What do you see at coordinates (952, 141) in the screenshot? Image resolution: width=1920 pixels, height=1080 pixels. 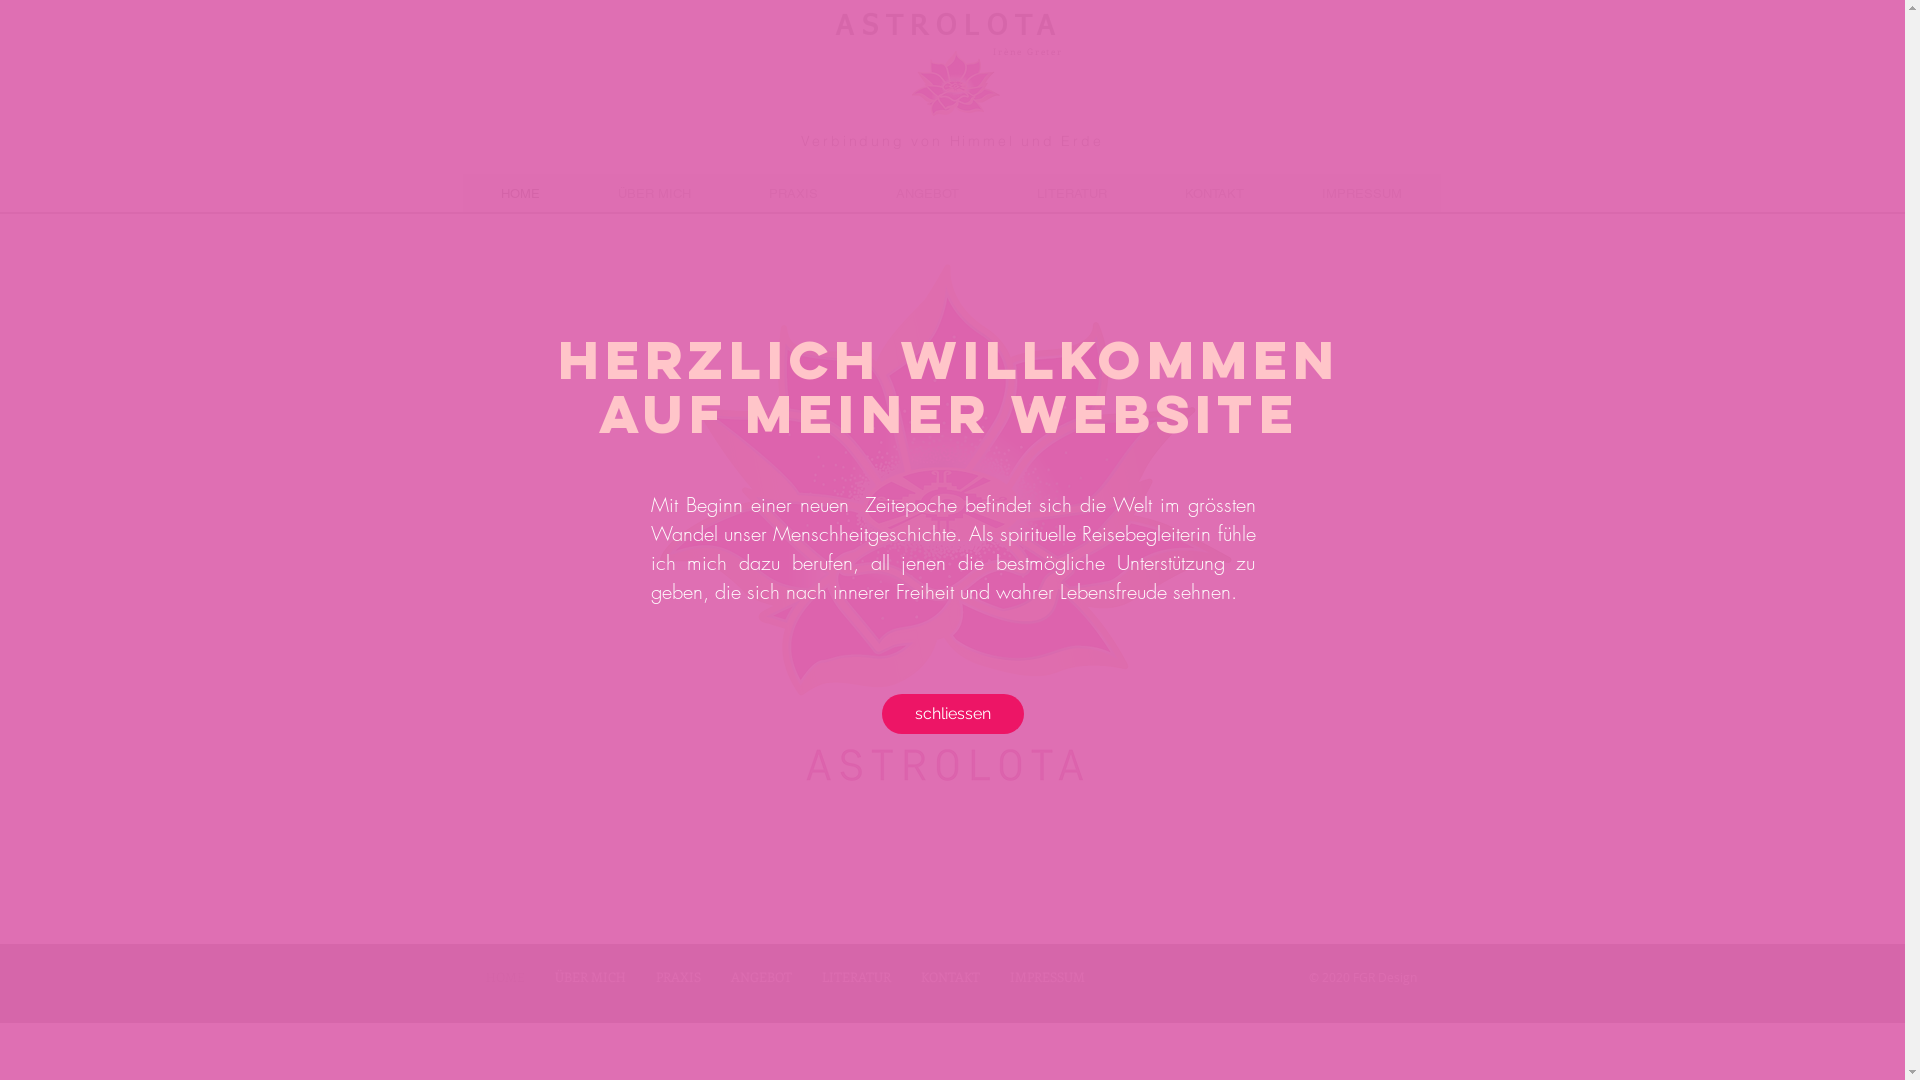 I see `Verbindung von Himmel und Erde` at bounding box center [952, 141].